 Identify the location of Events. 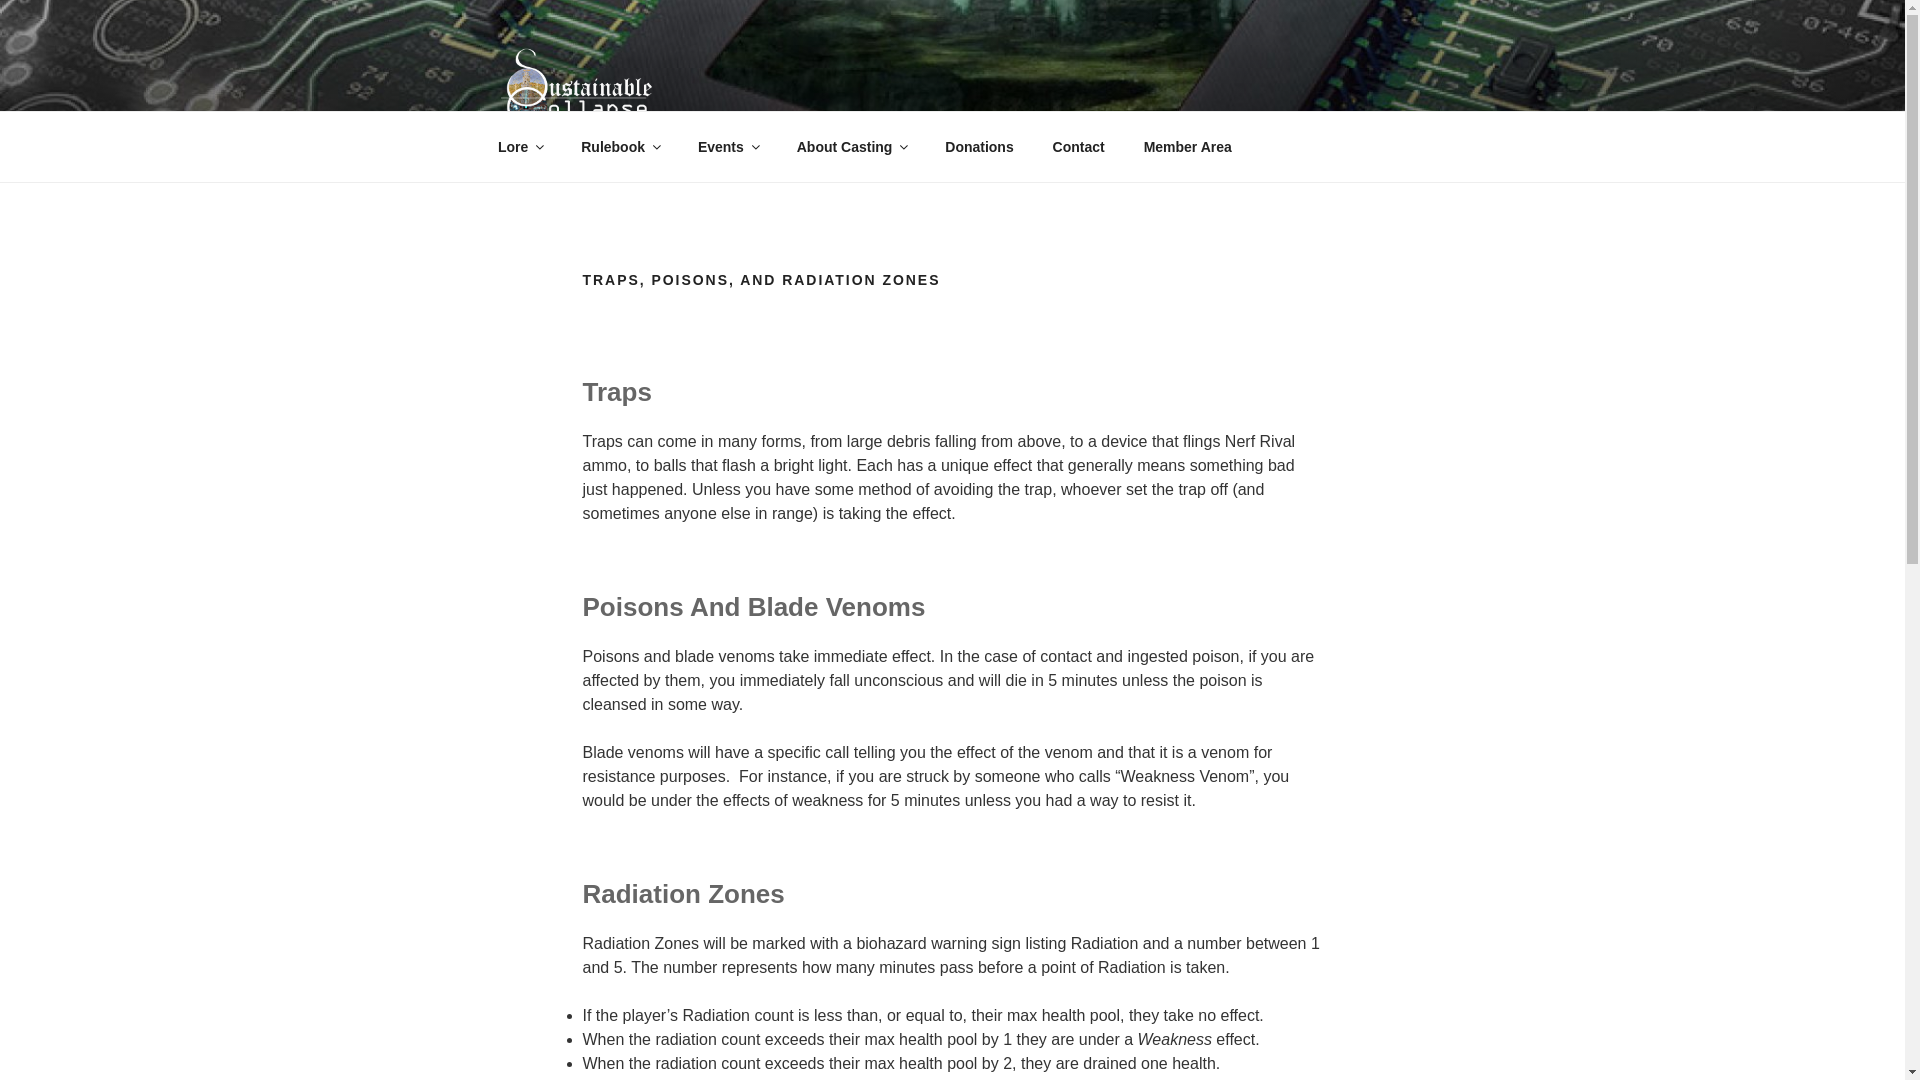
(727, 146).